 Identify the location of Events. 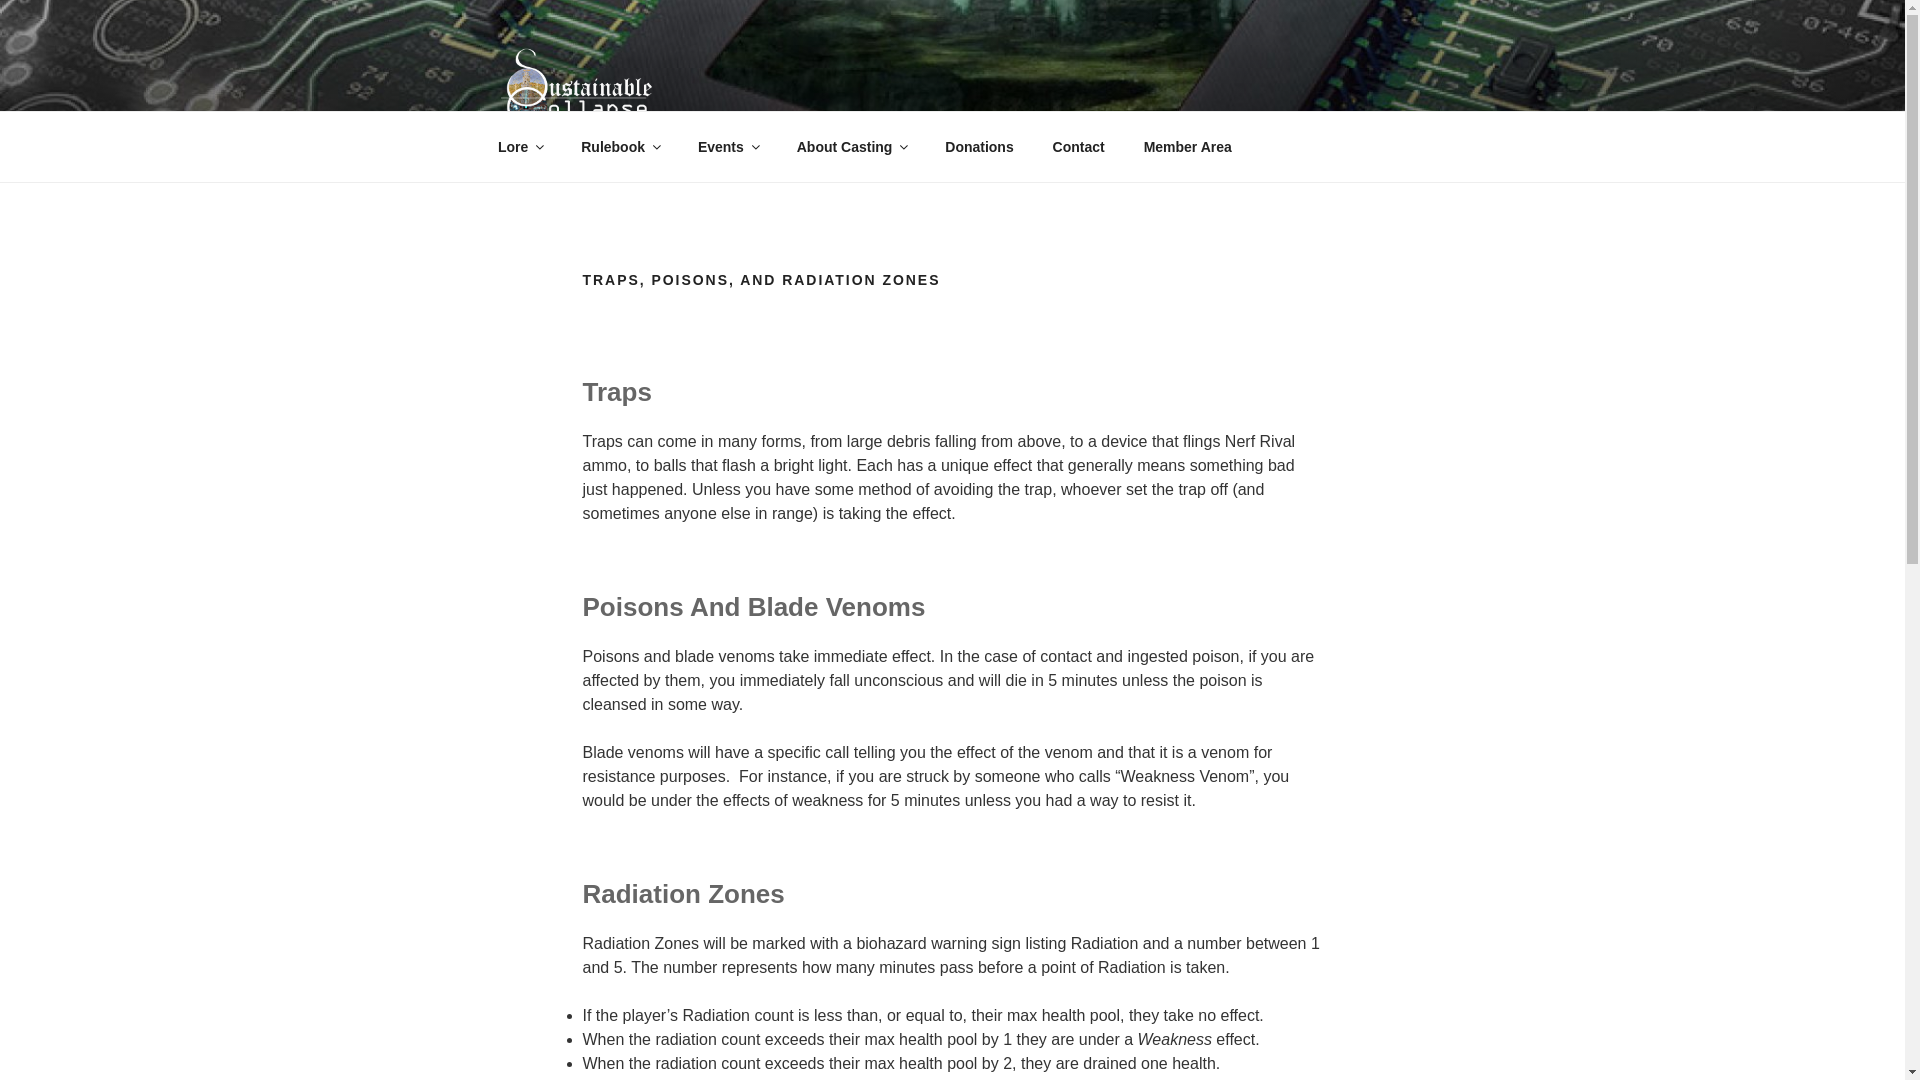
(727, 146).